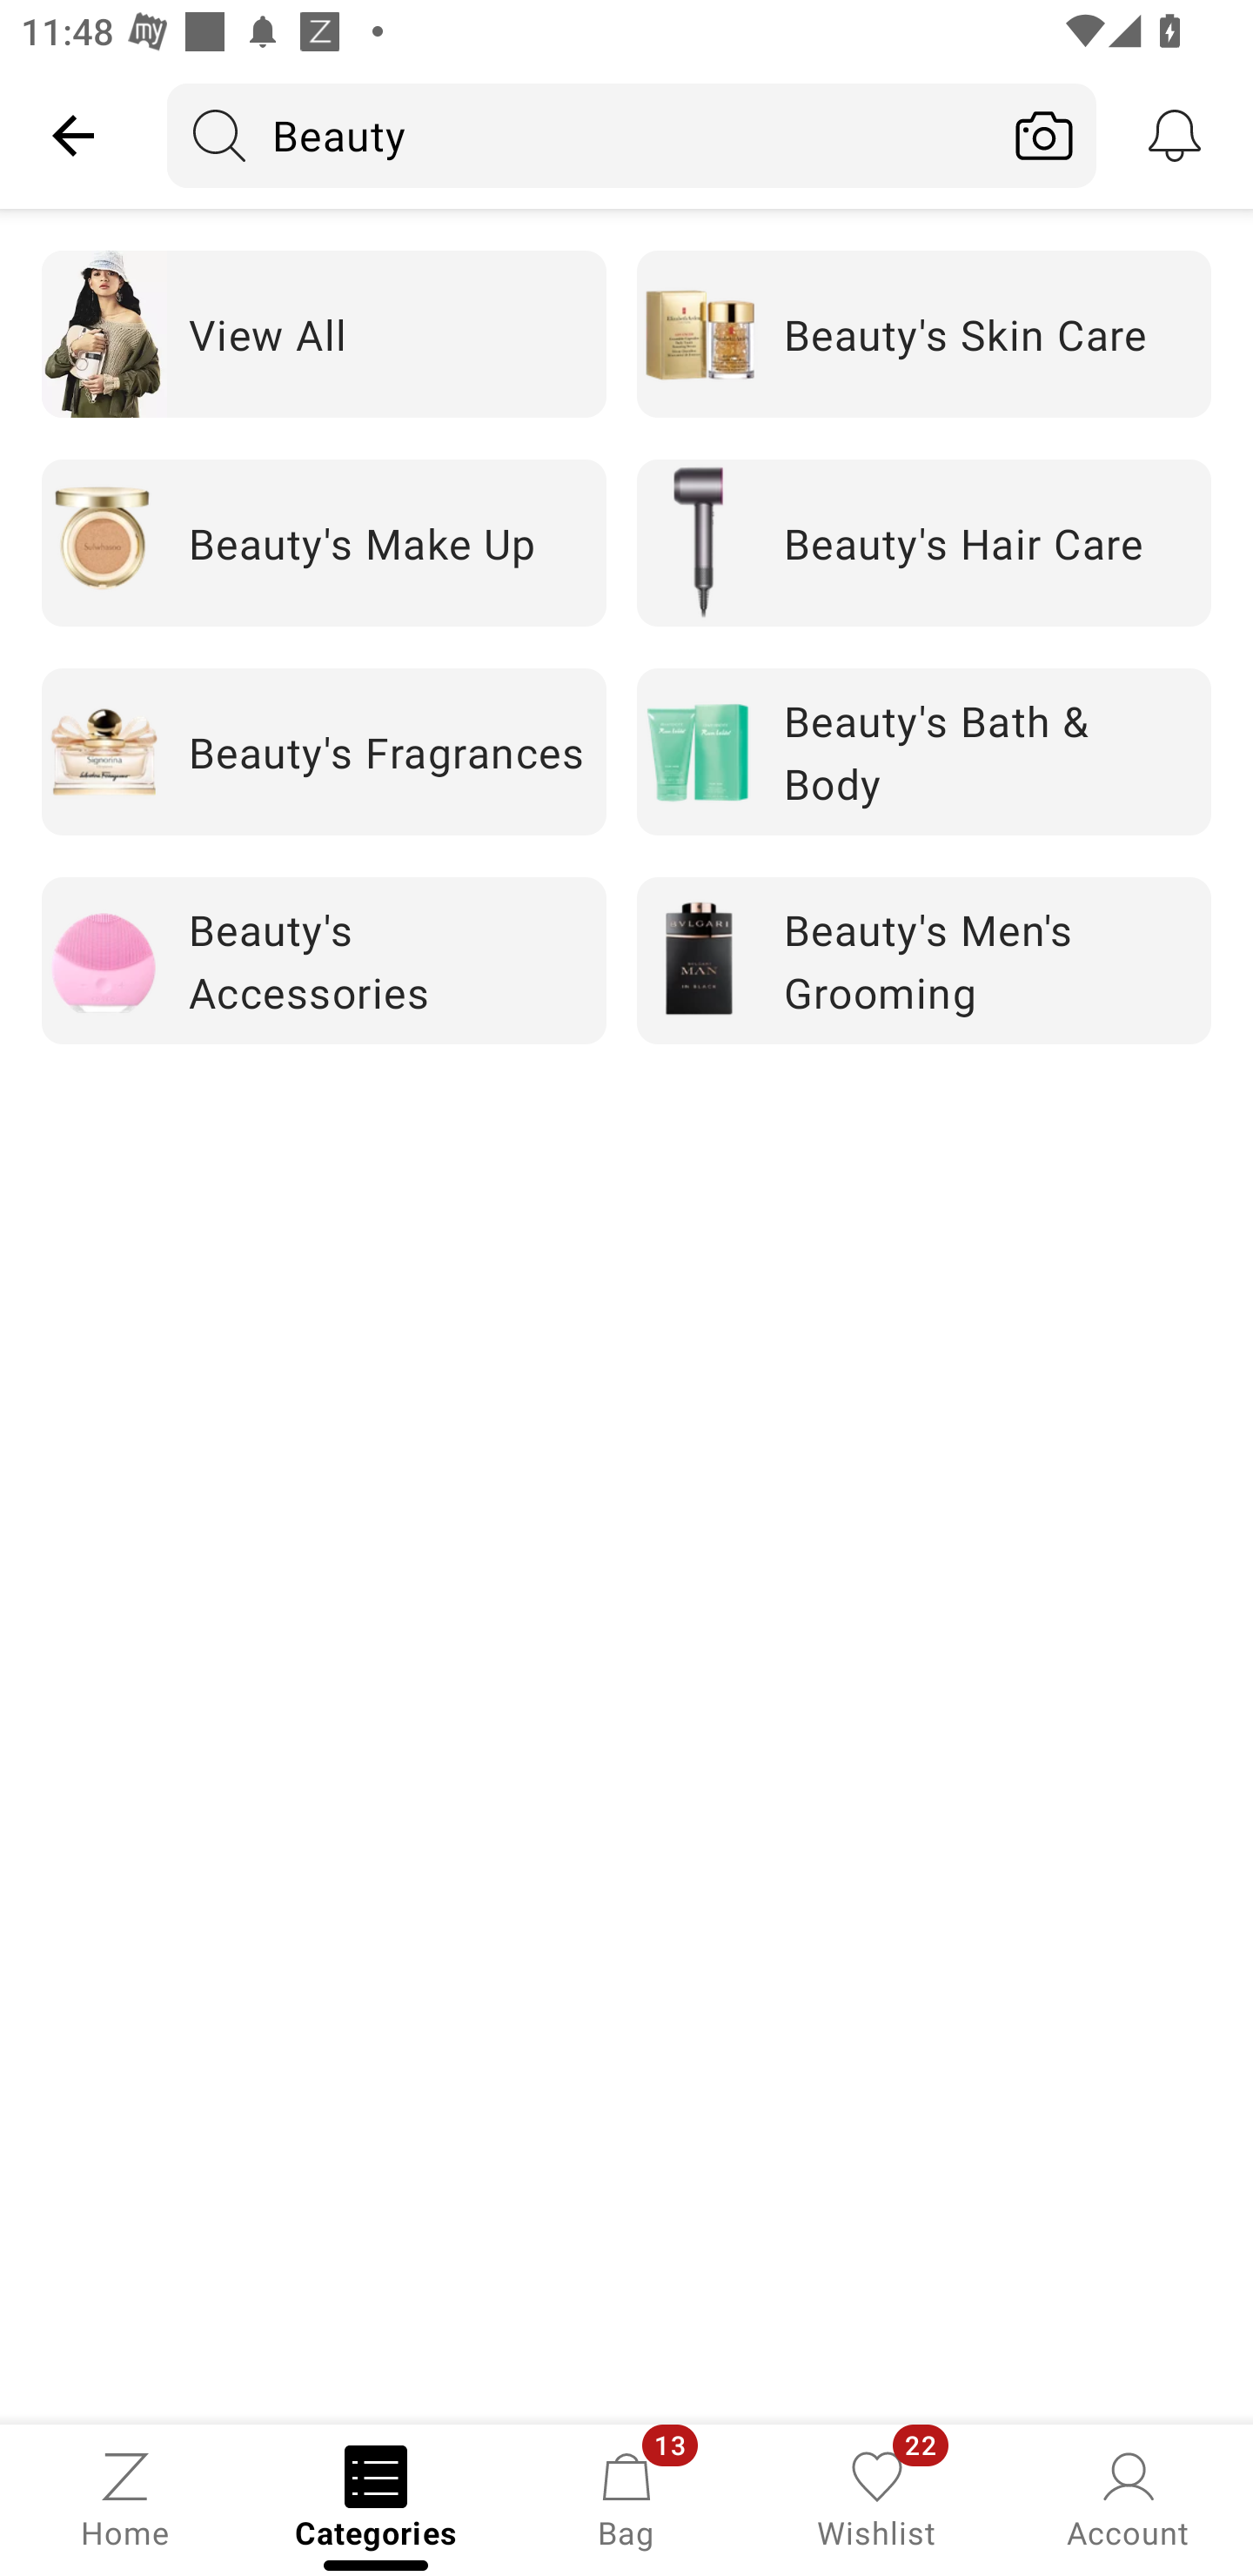  I want to click on Beauty's Accessories, so click(324, 961).